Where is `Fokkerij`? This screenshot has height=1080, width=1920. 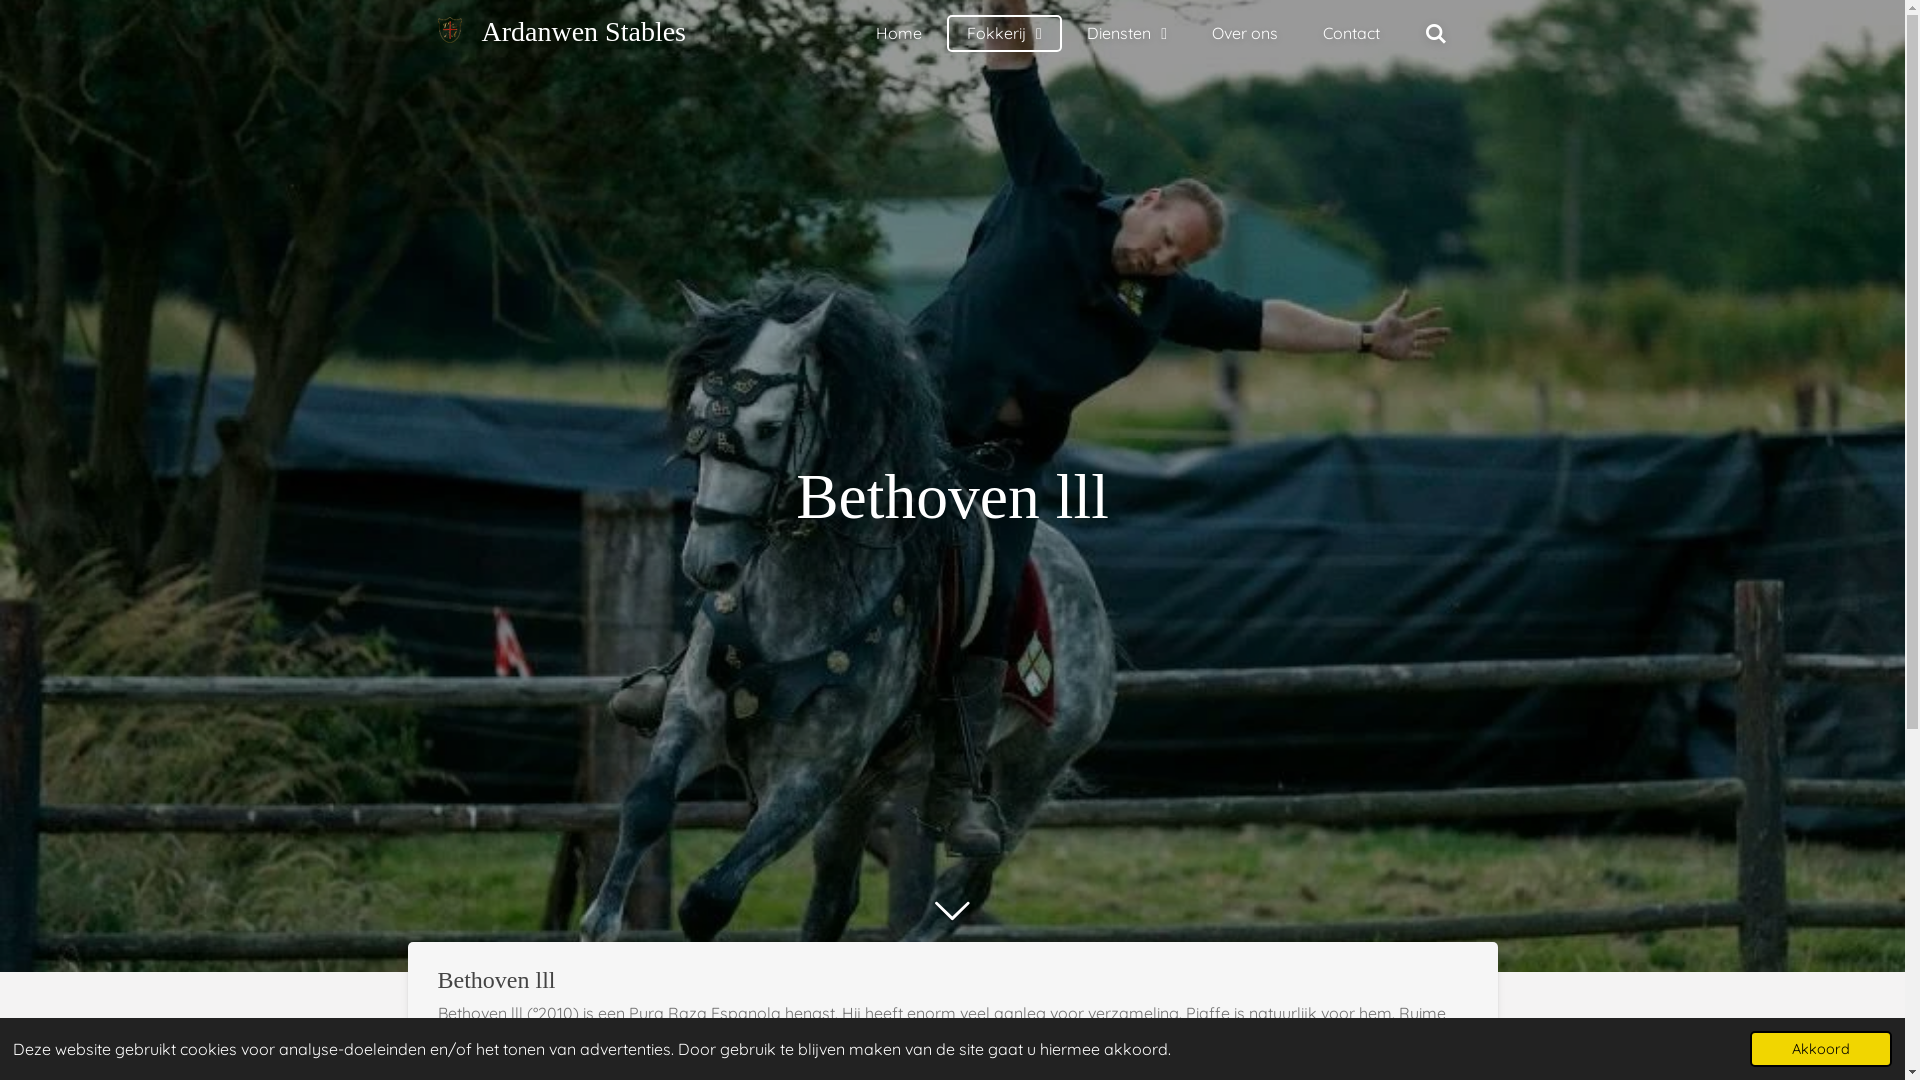 Fokkerij is located at coordinates (1004, 34).